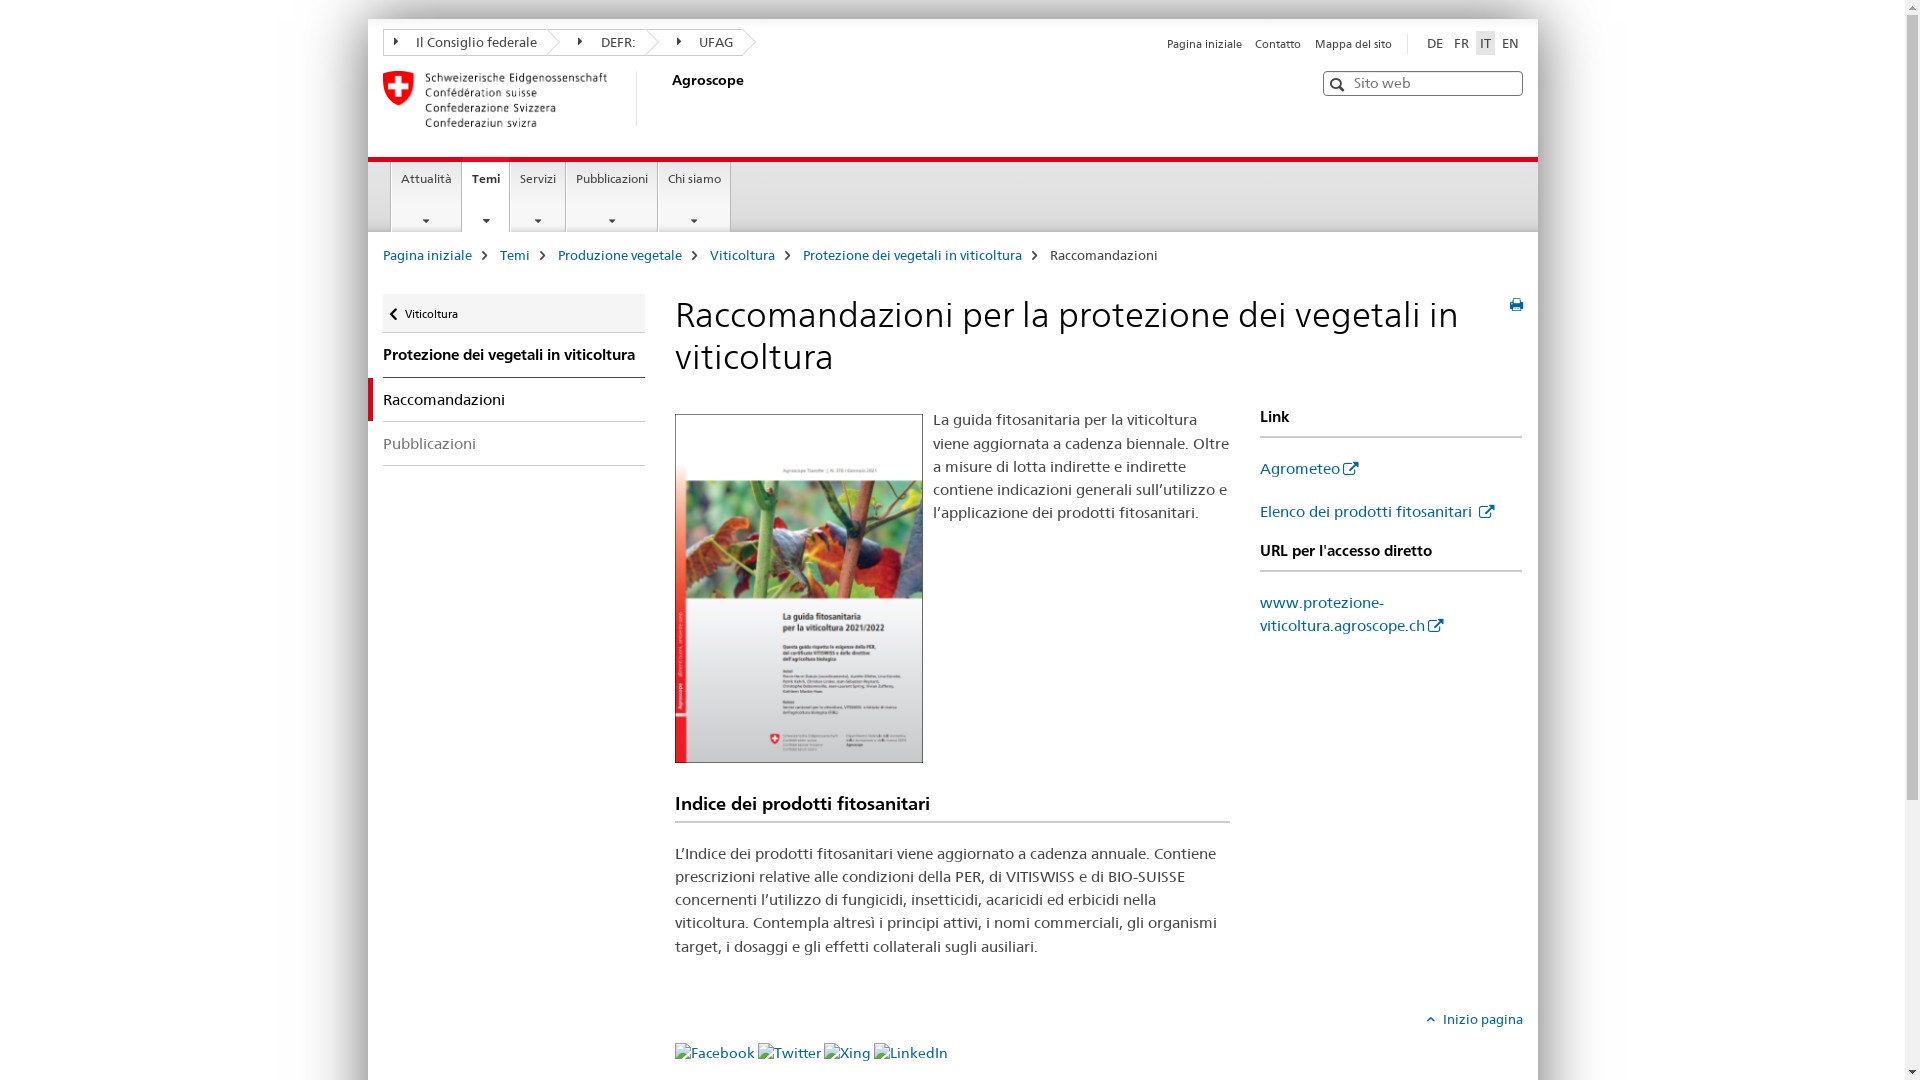 This screenshot has height=1080, width=1920. Describe the element at coordinates (1510, 43) in the screenshot. I see `EN` at that location.